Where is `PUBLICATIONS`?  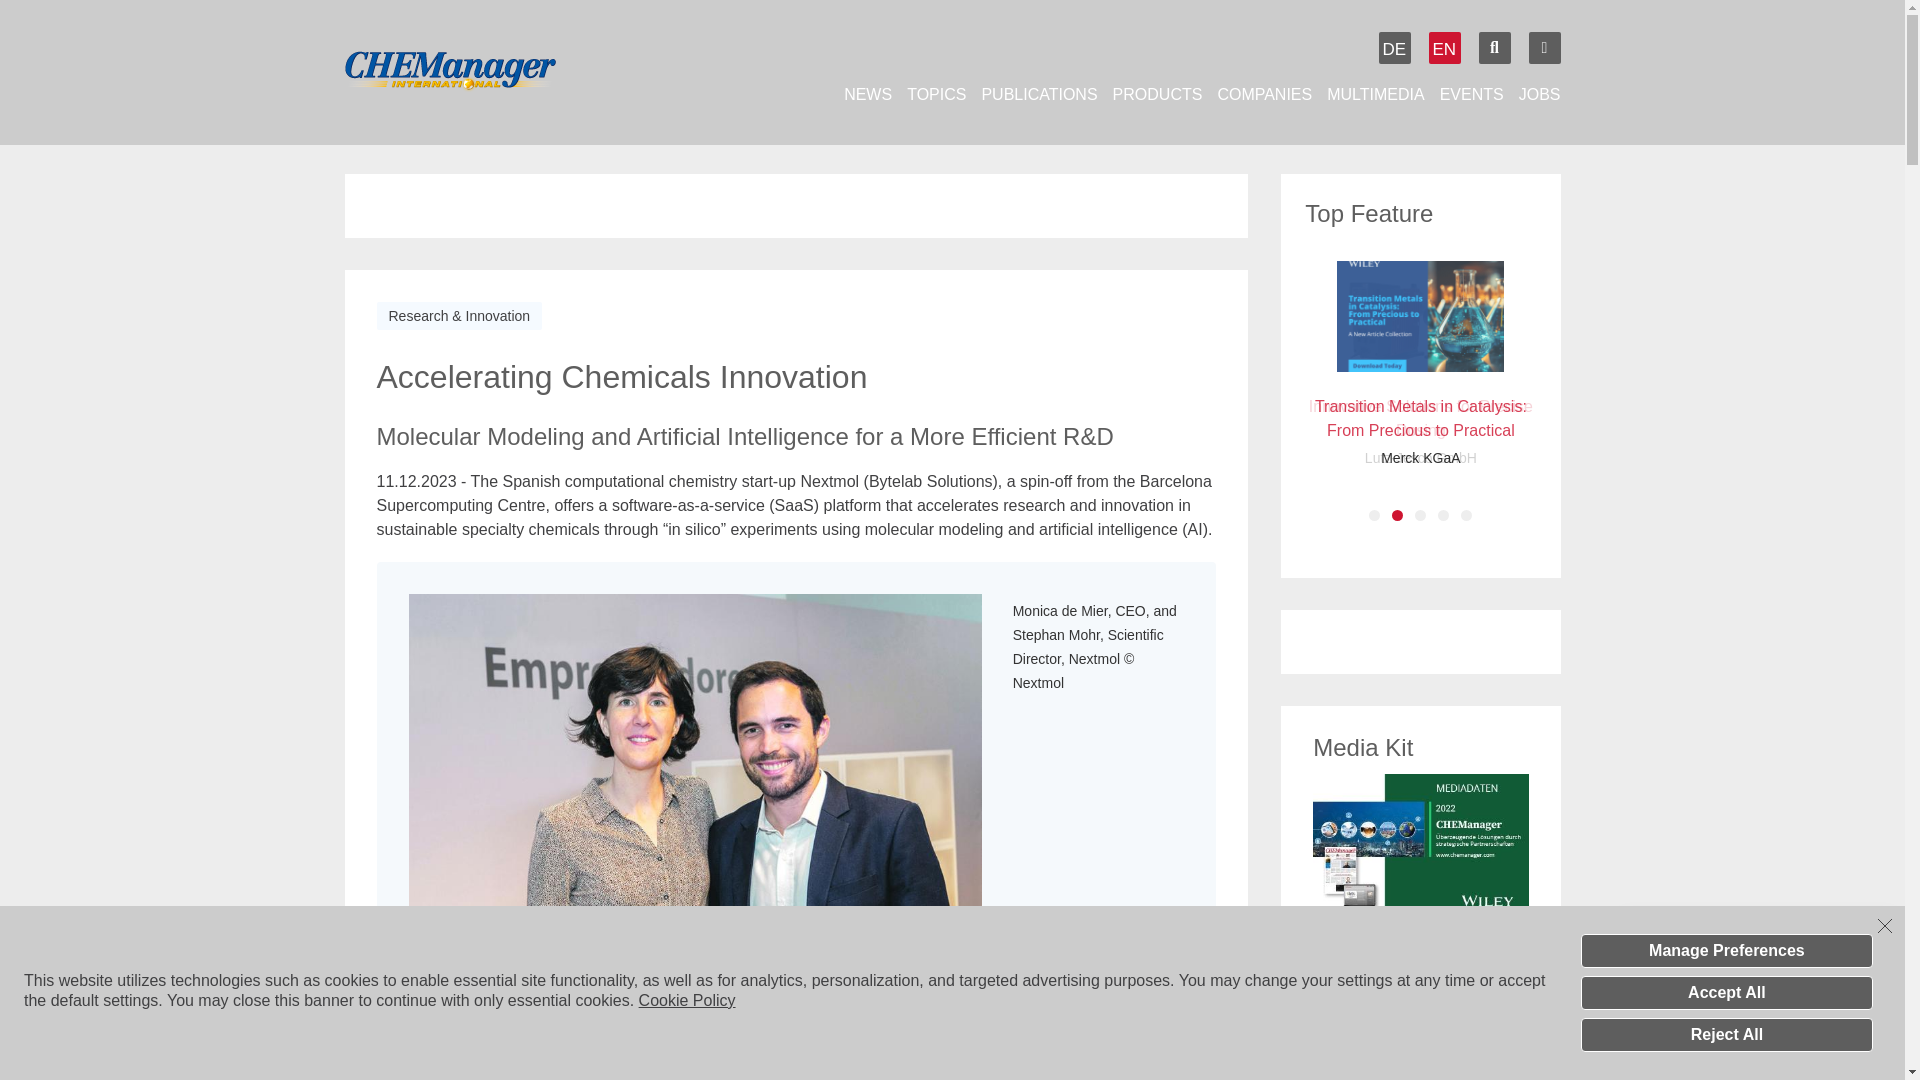
PUBLICATIONS is located at coordinates (1038, 94).